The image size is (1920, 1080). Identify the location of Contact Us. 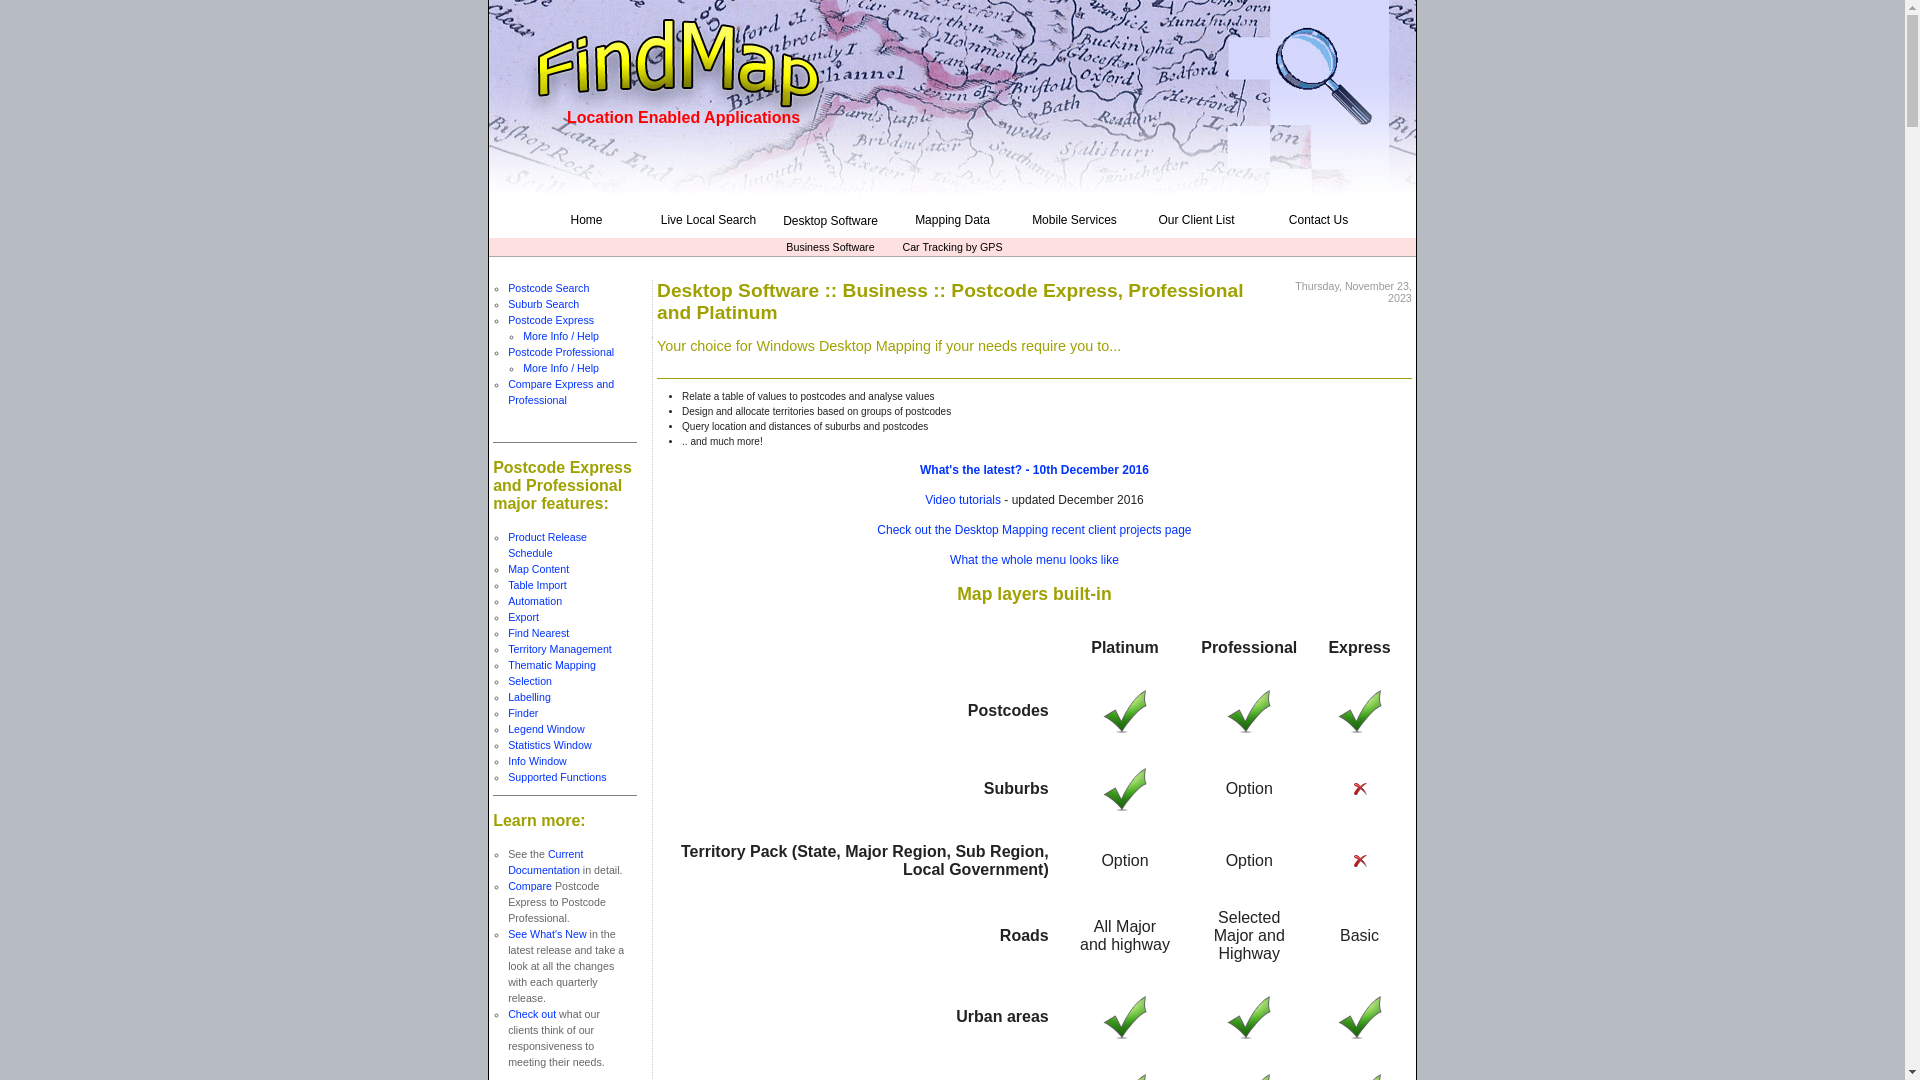
(1318, 220).